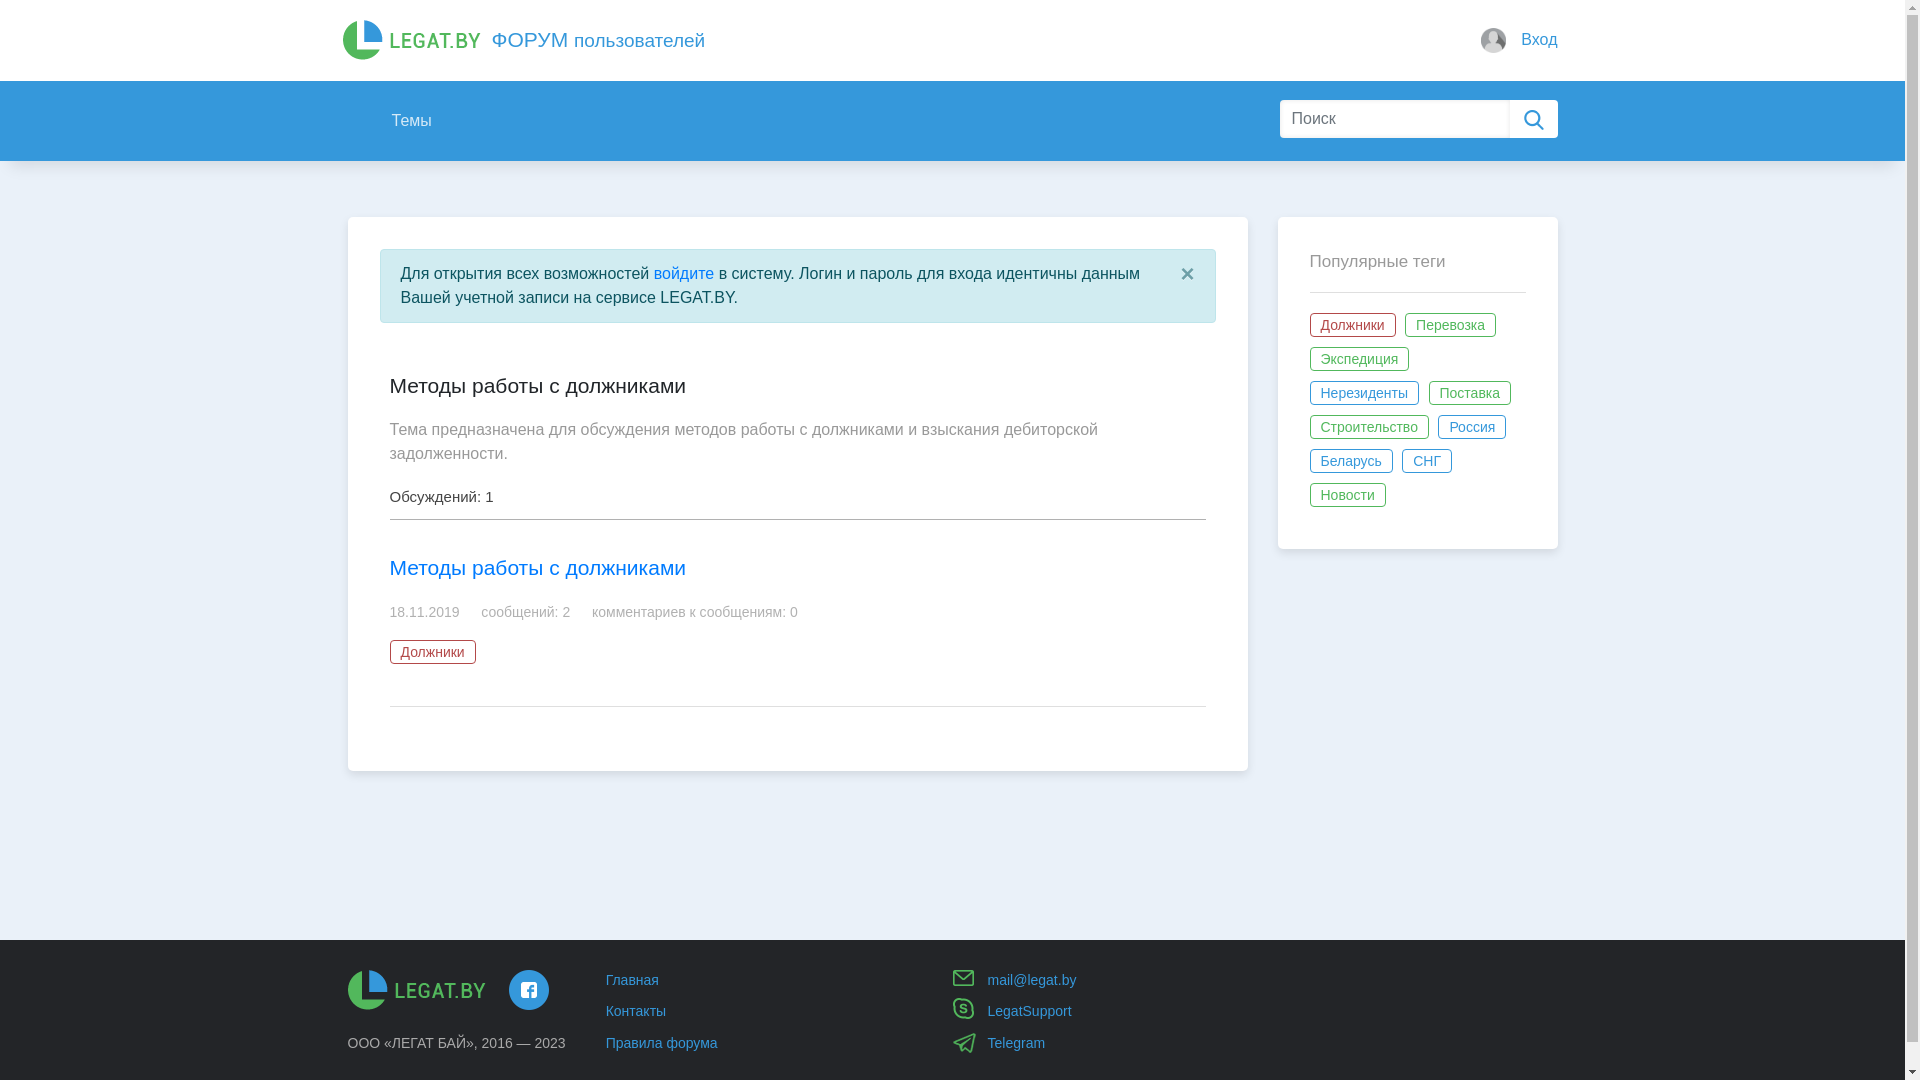  What do you see at coordinates (1016, 1043) in the screenshot?
I see `Telegram` at bounding box center [1016, 1043].